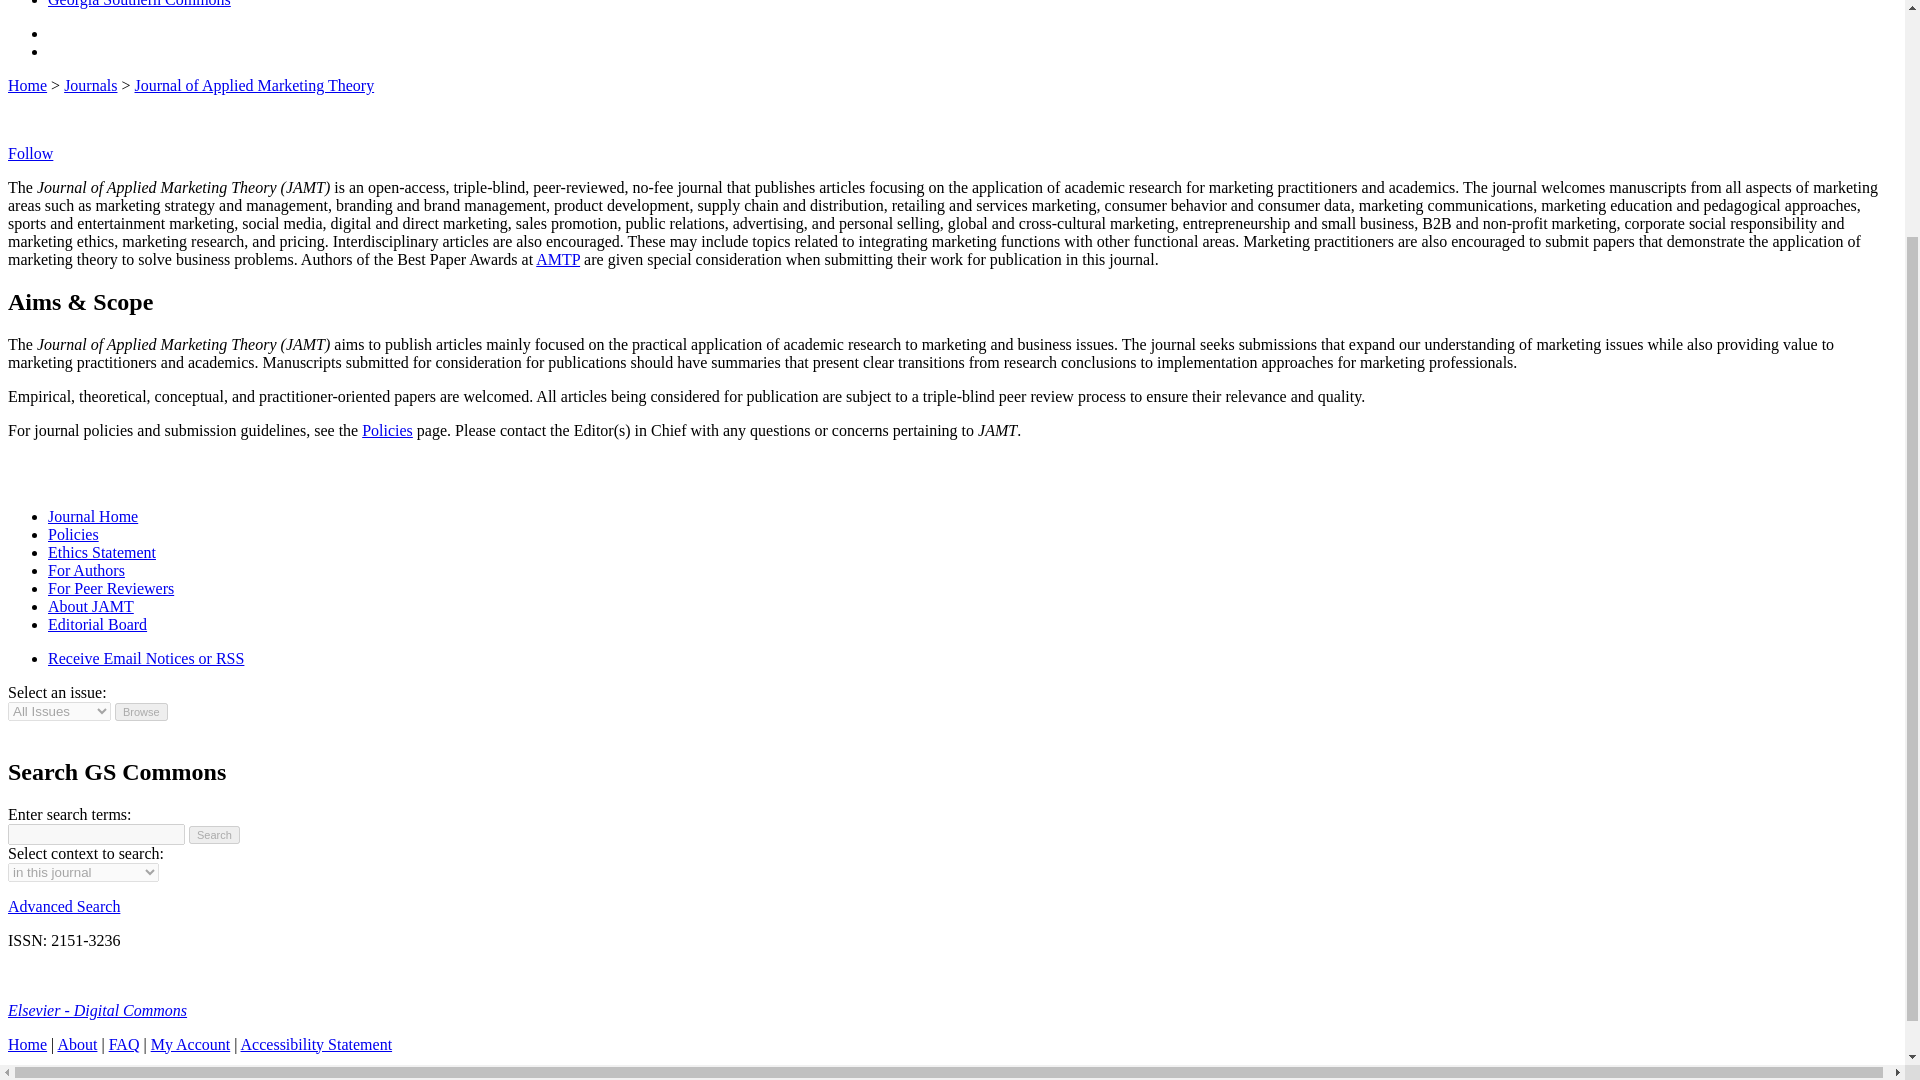  Describe the element at coordinates (93, 516) in the screenshot. I see `Journal of Applied Marketing Theory` at that location.